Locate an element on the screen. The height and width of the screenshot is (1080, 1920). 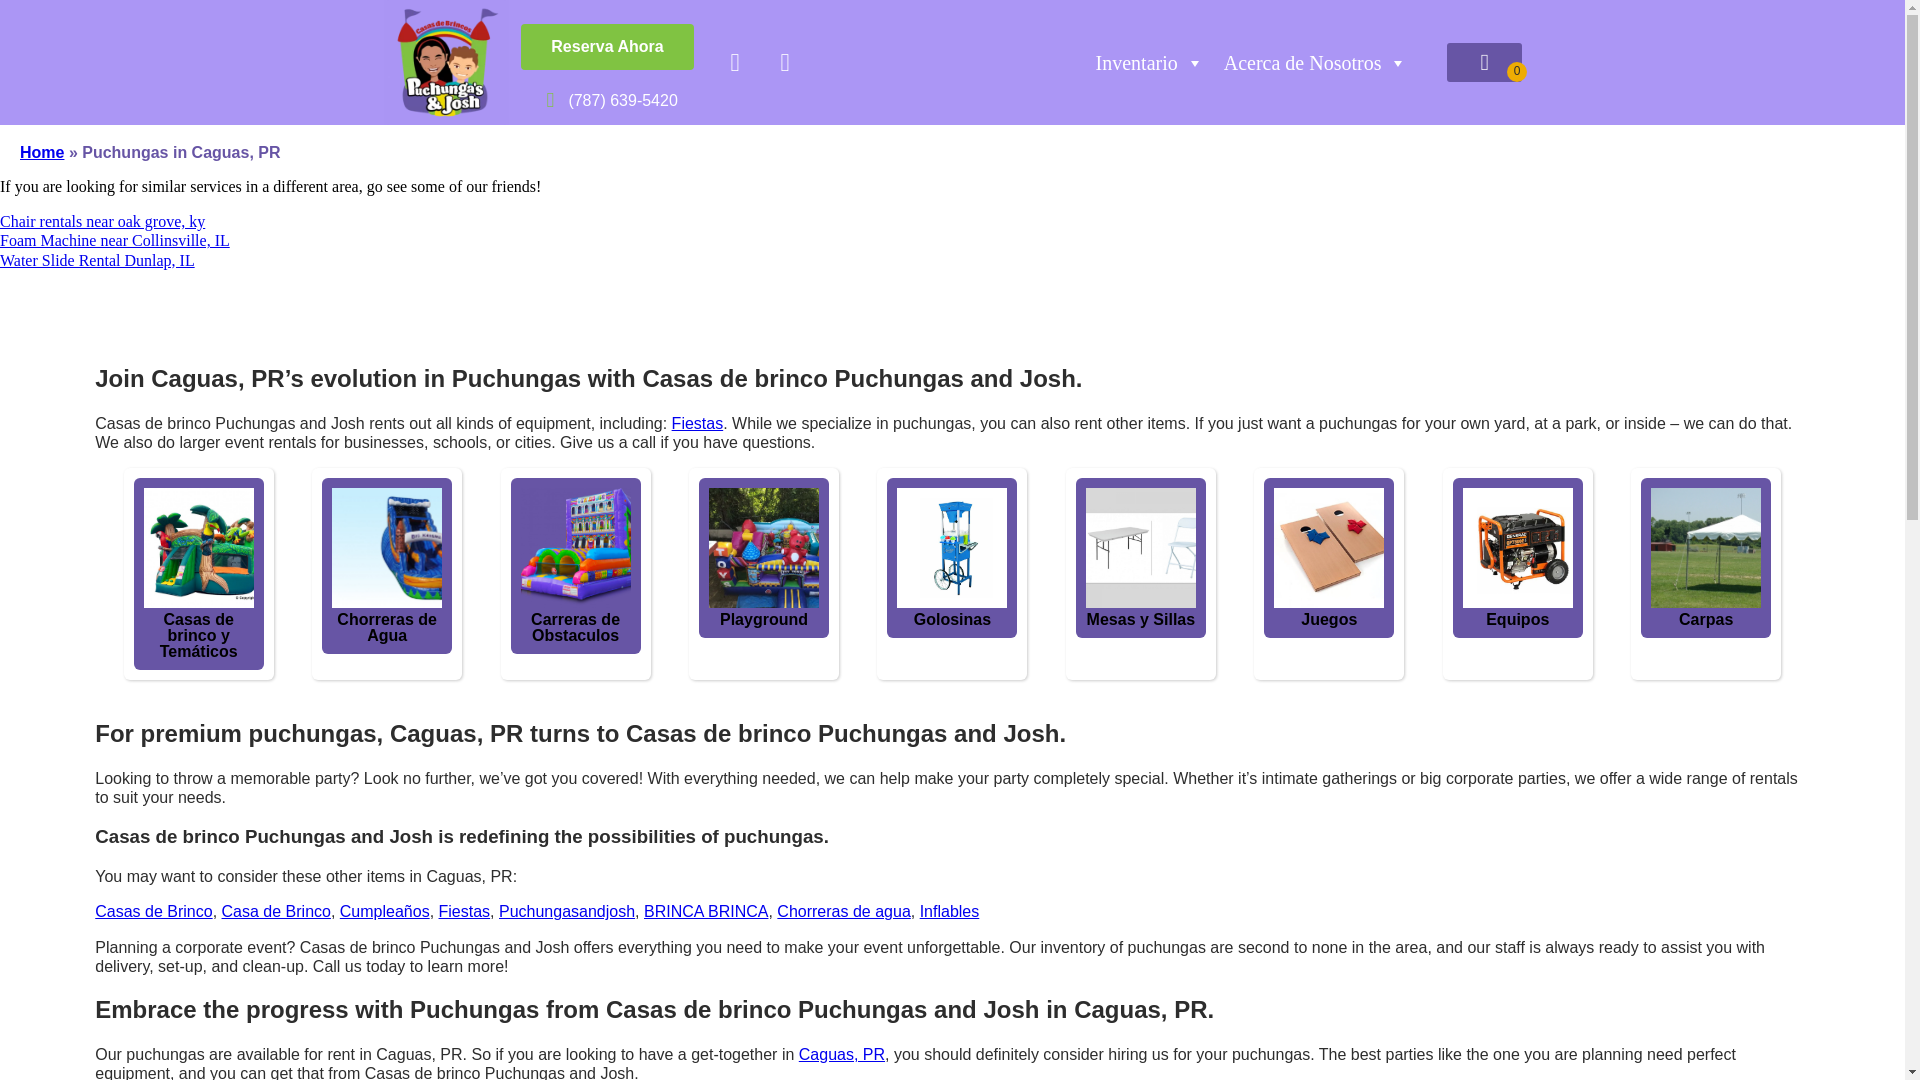
Chorreras de Agua is located at coordinates (386, 628).